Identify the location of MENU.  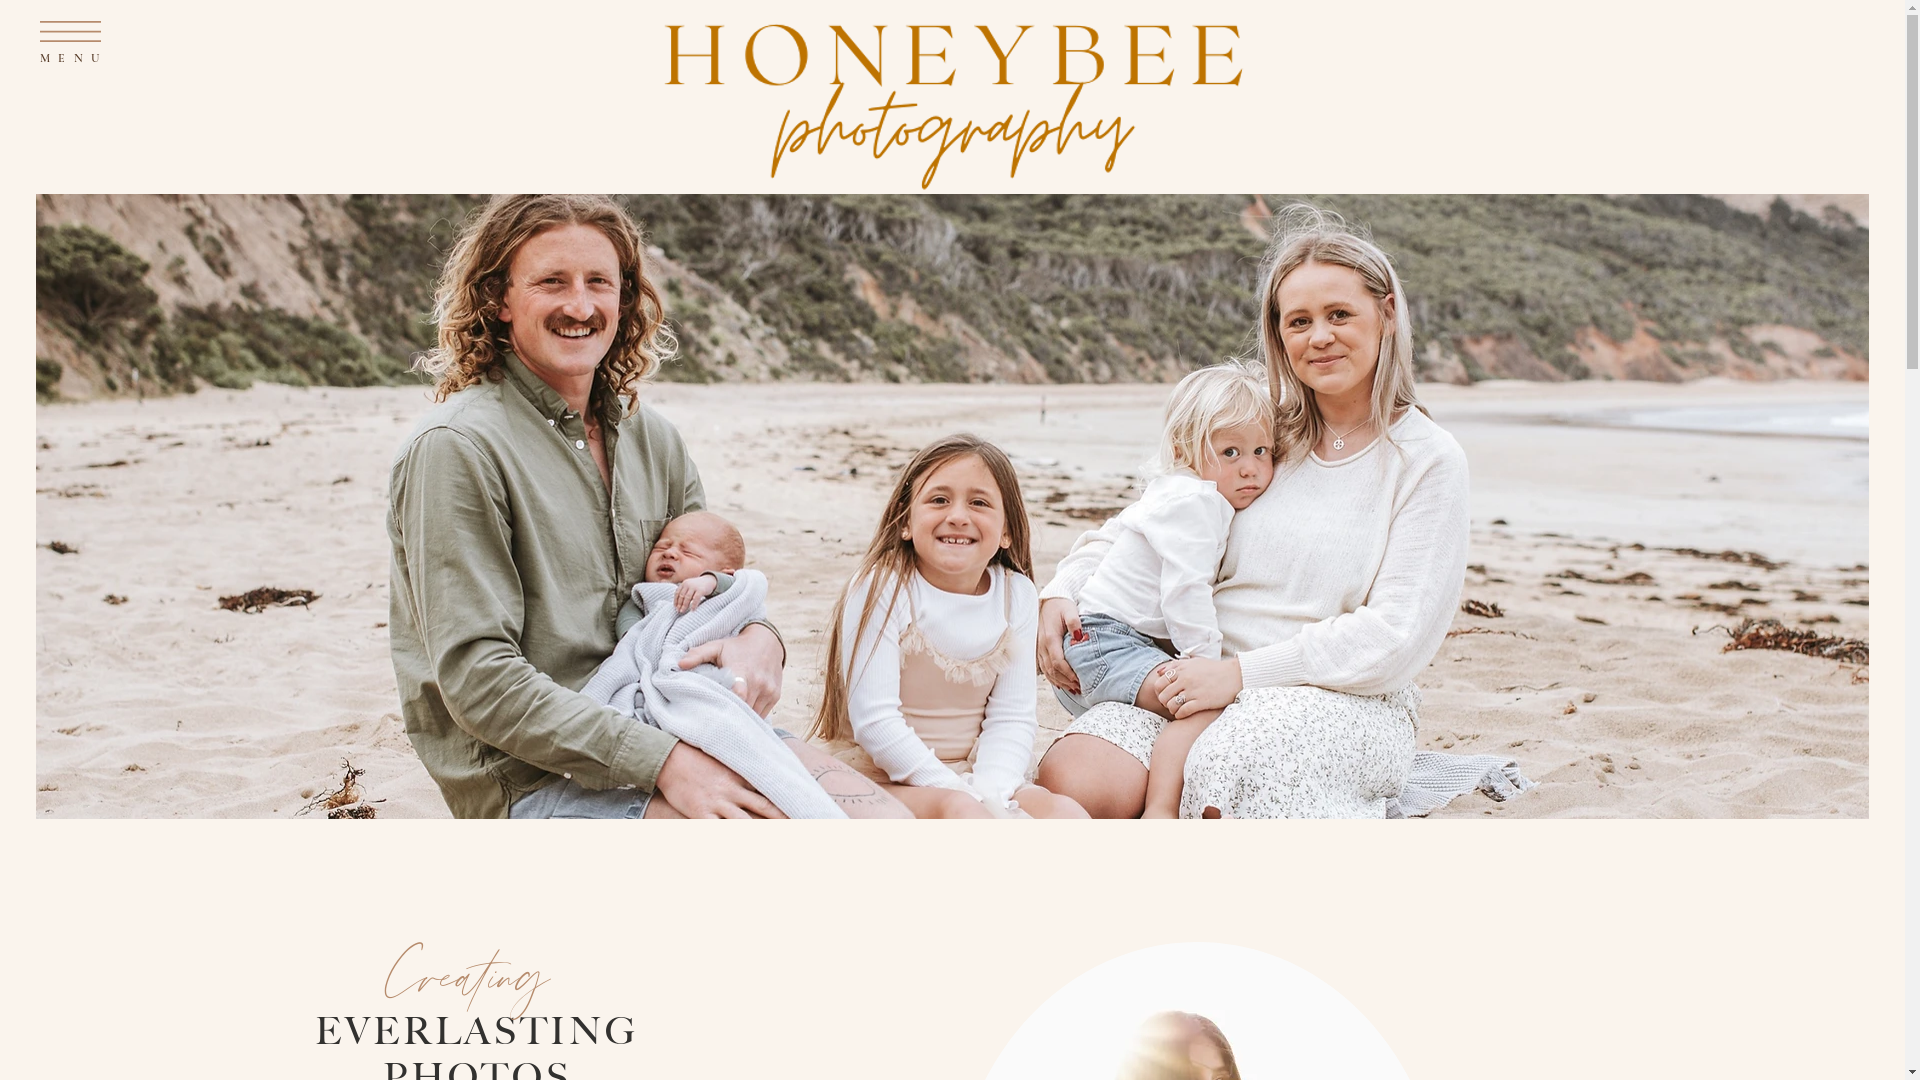
(74, 58).